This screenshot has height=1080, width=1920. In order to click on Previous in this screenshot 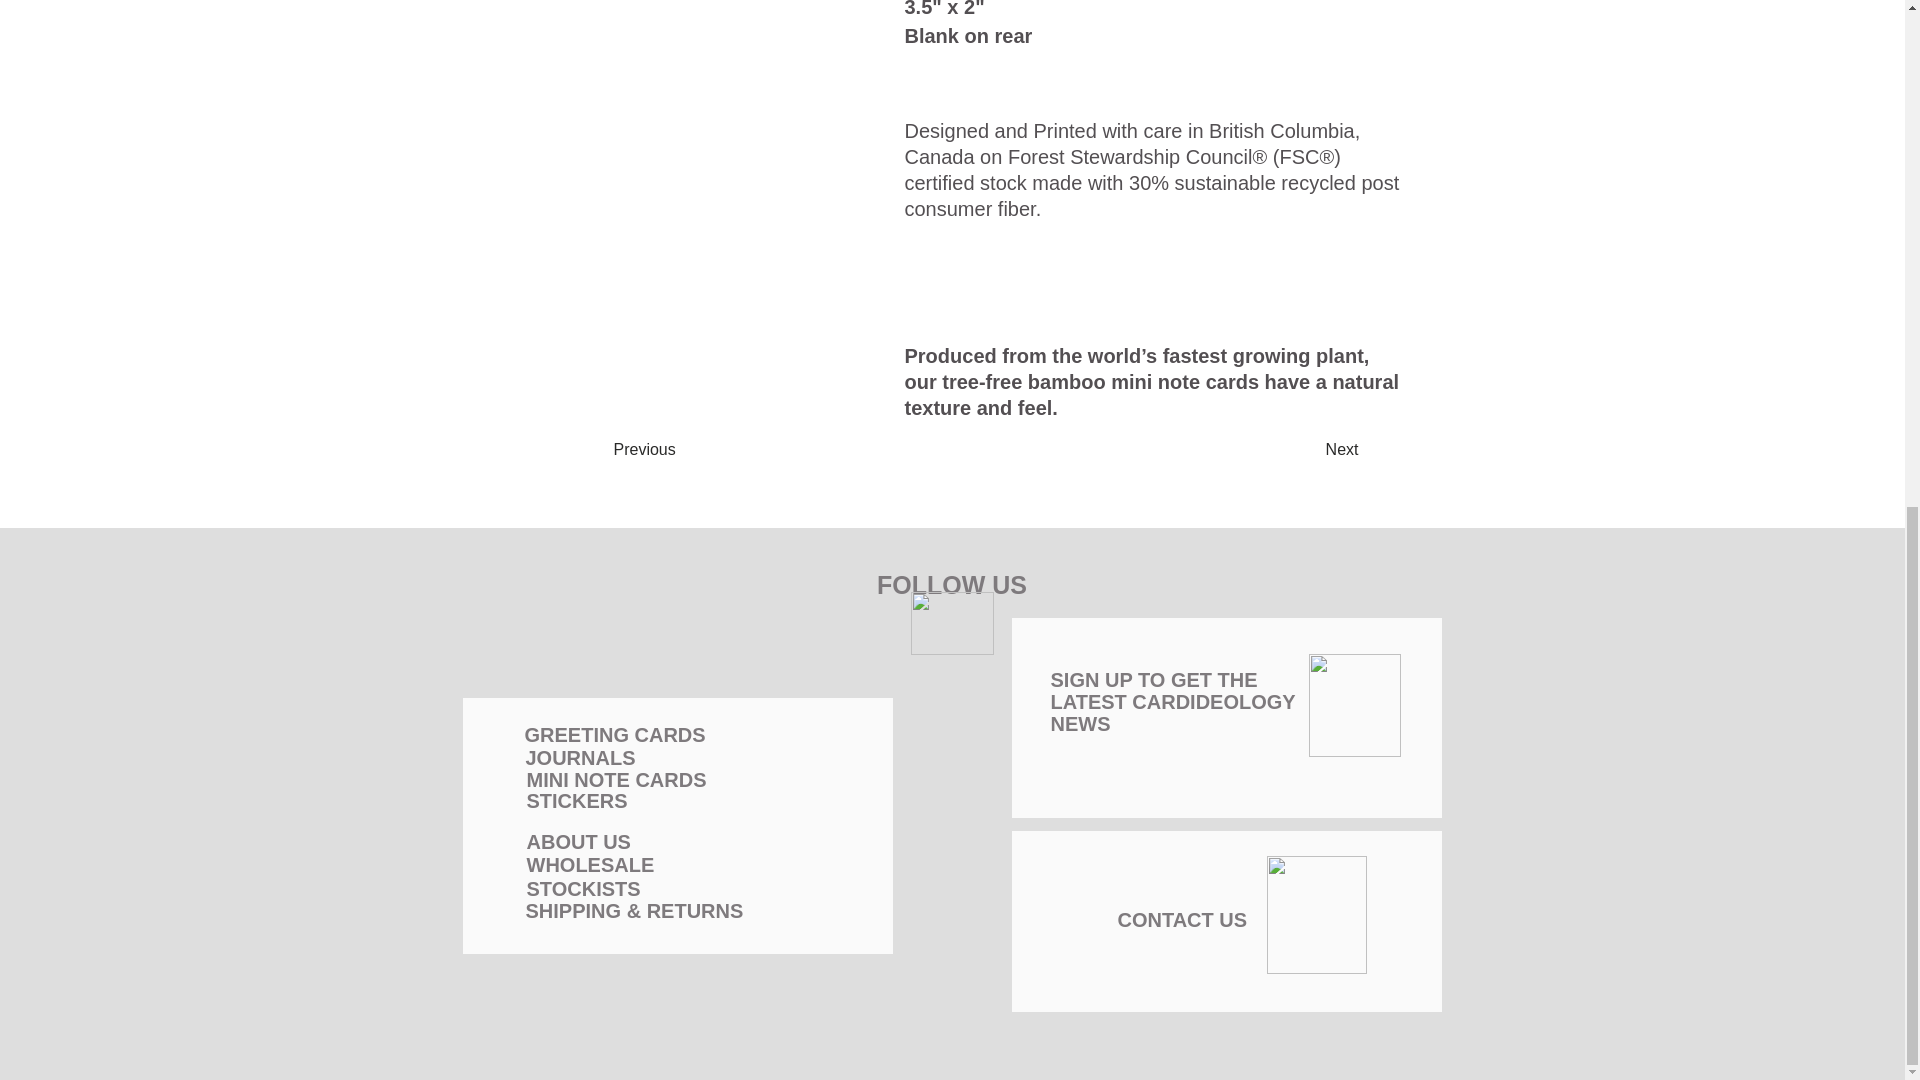, I will do `click(616, 779)`.